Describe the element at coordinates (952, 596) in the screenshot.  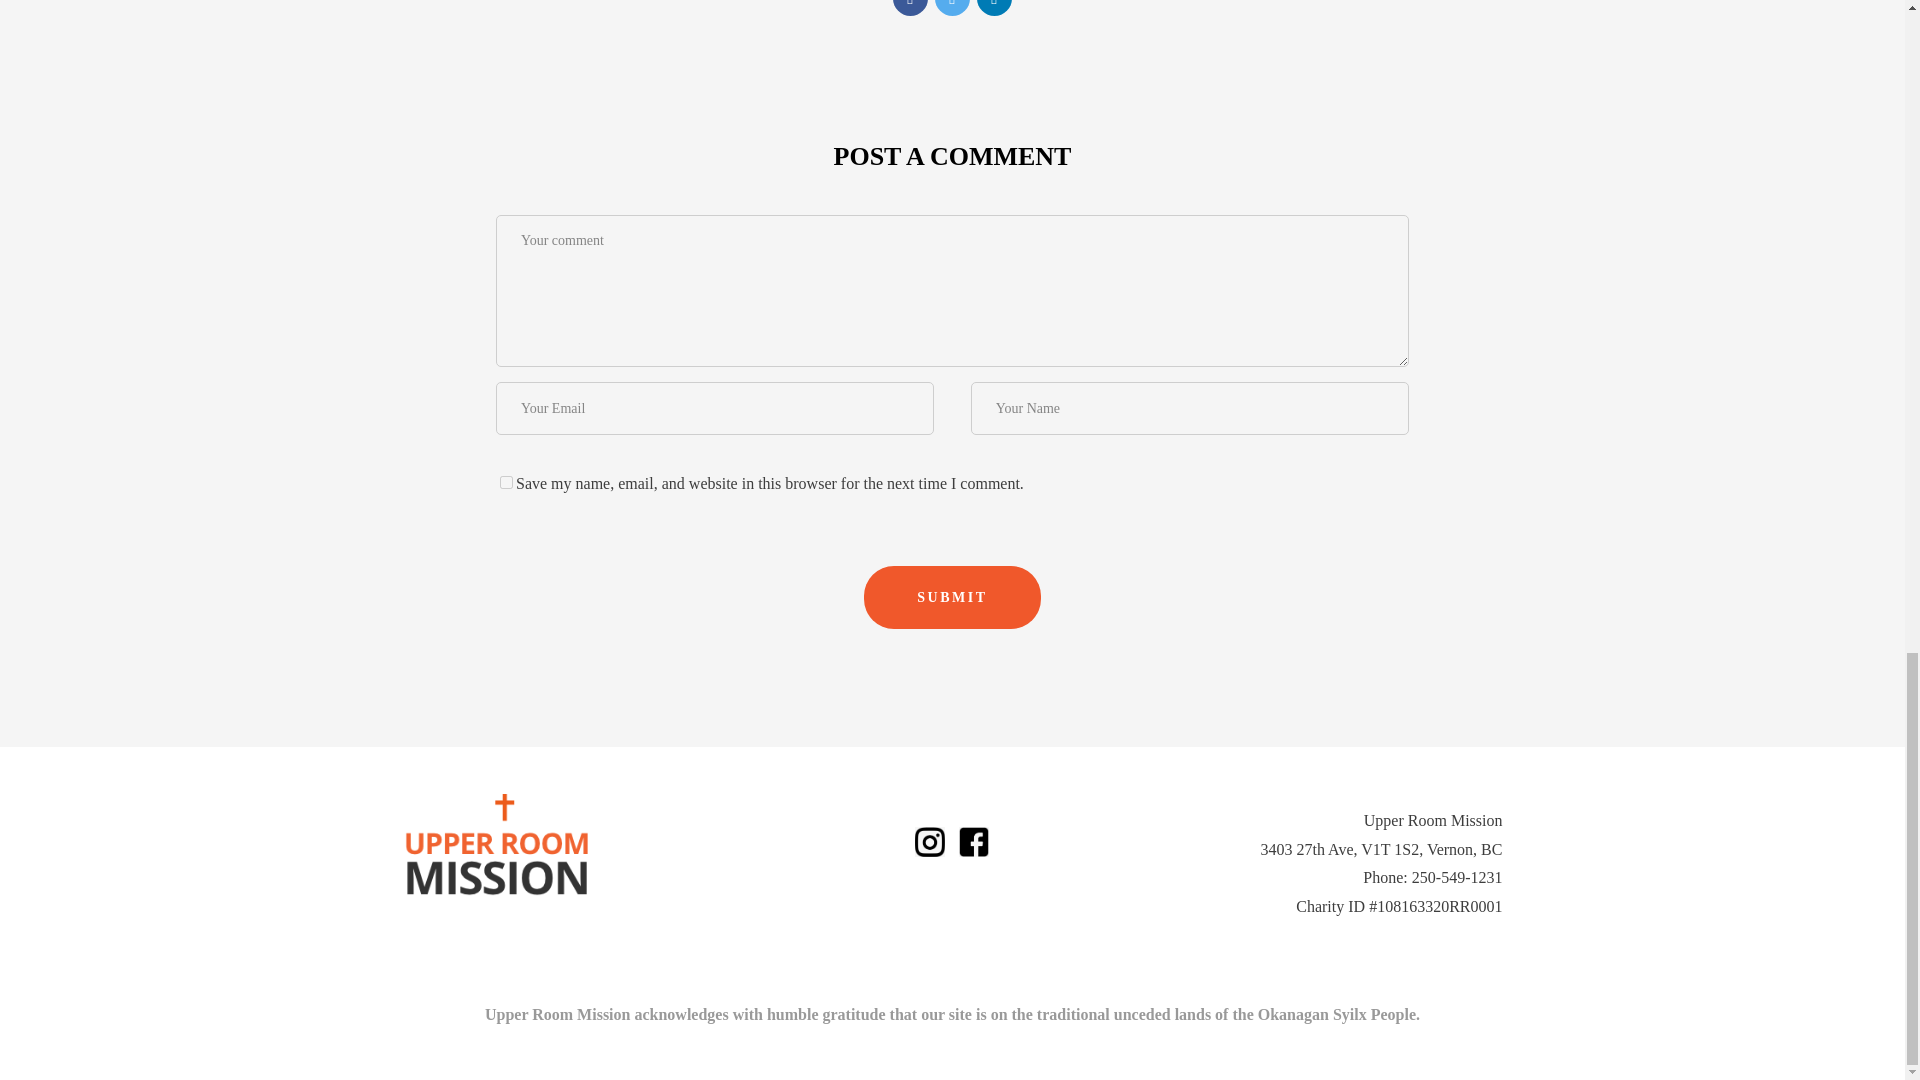
I see `Submit` at that location.